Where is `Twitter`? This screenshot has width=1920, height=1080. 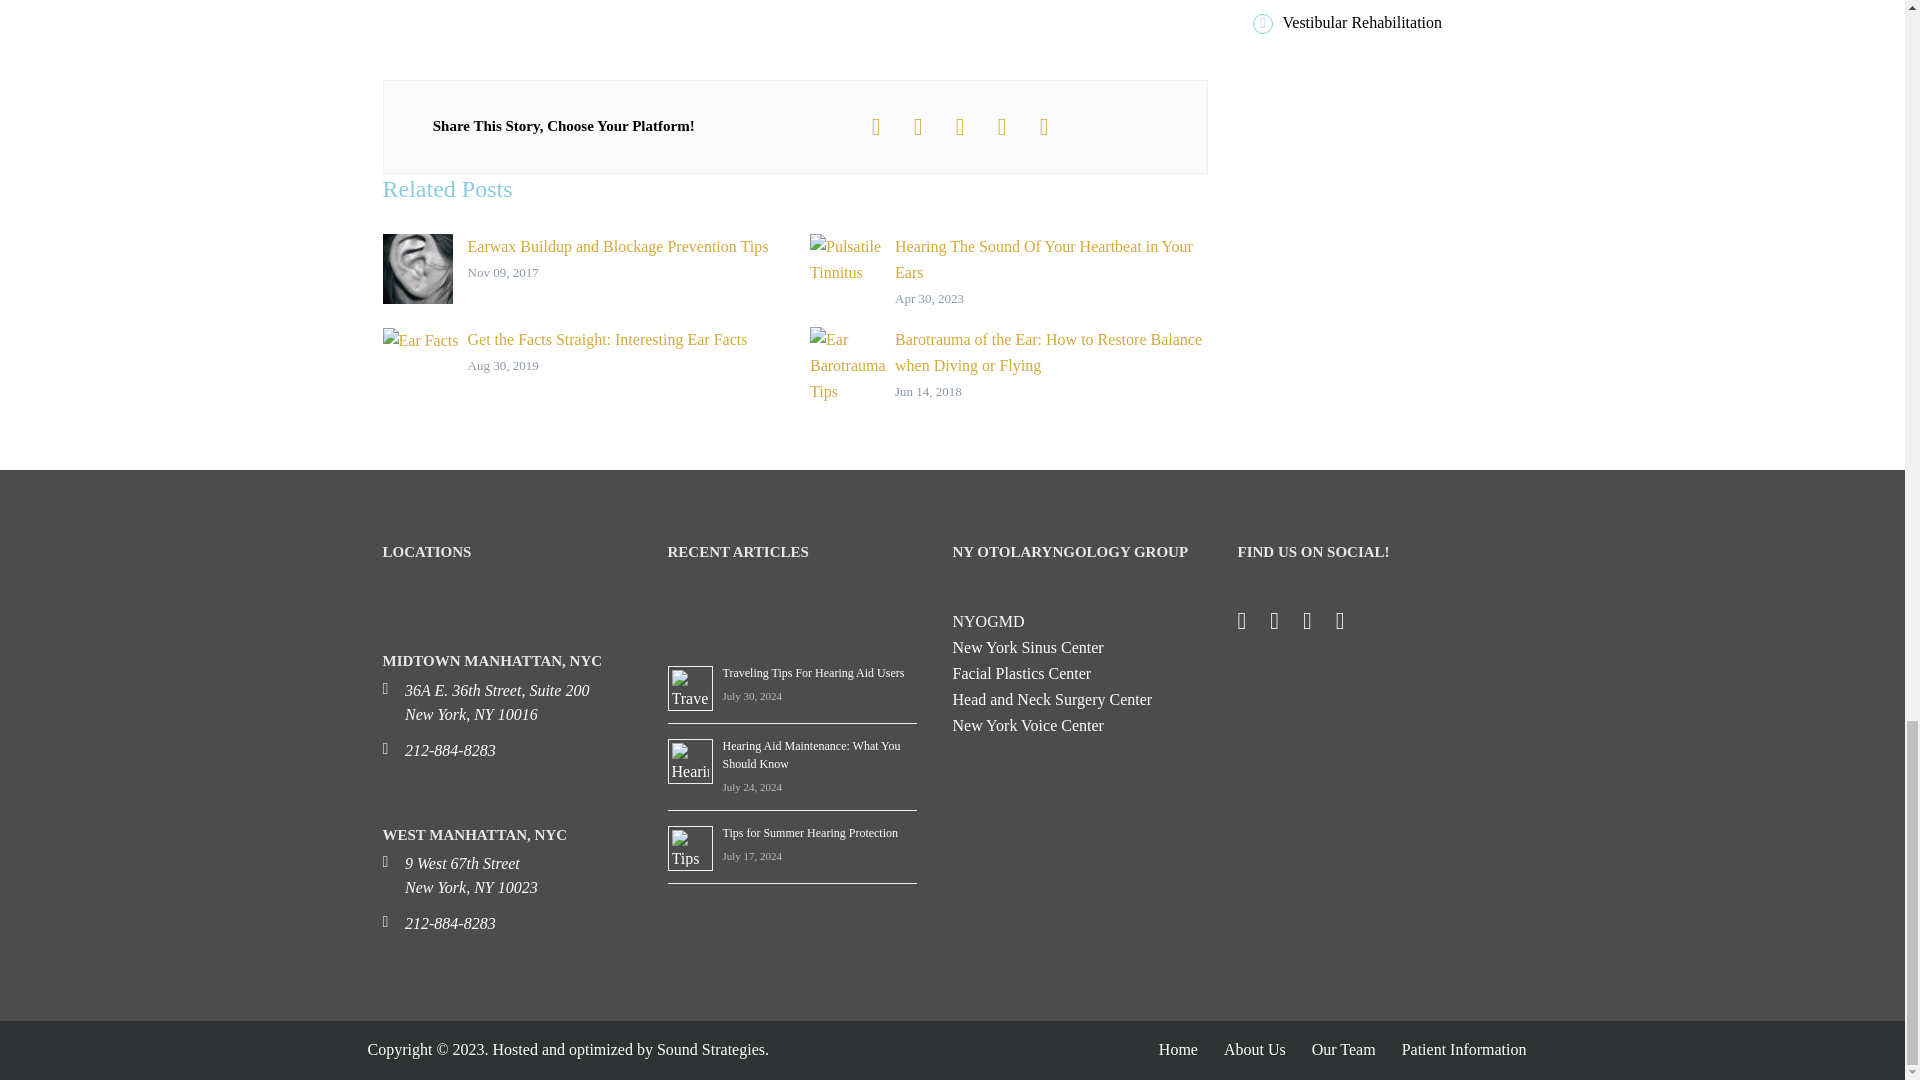
Twitter is located at coordinates (1284, 624).